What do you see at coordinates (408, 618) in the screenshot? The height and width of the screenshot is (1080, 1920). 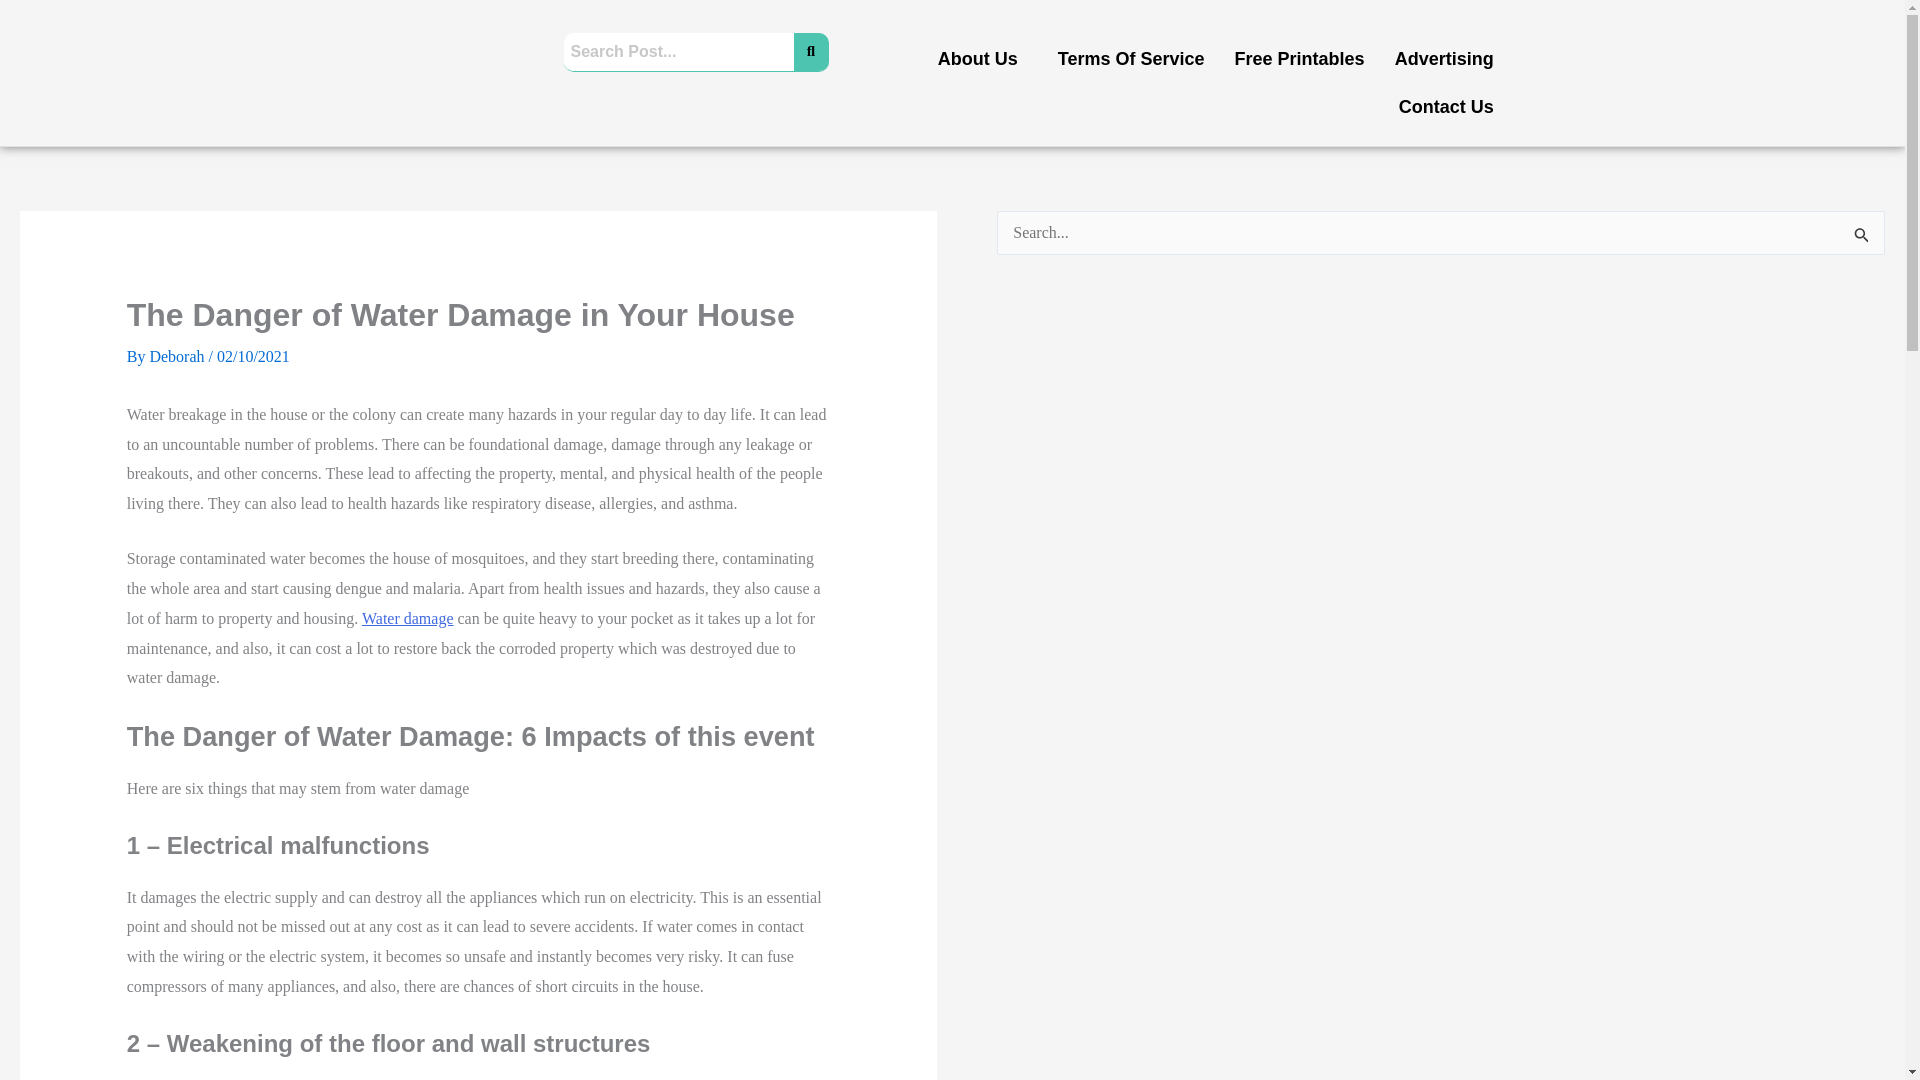 I see `Water damage` at bounding box center [408, 618].